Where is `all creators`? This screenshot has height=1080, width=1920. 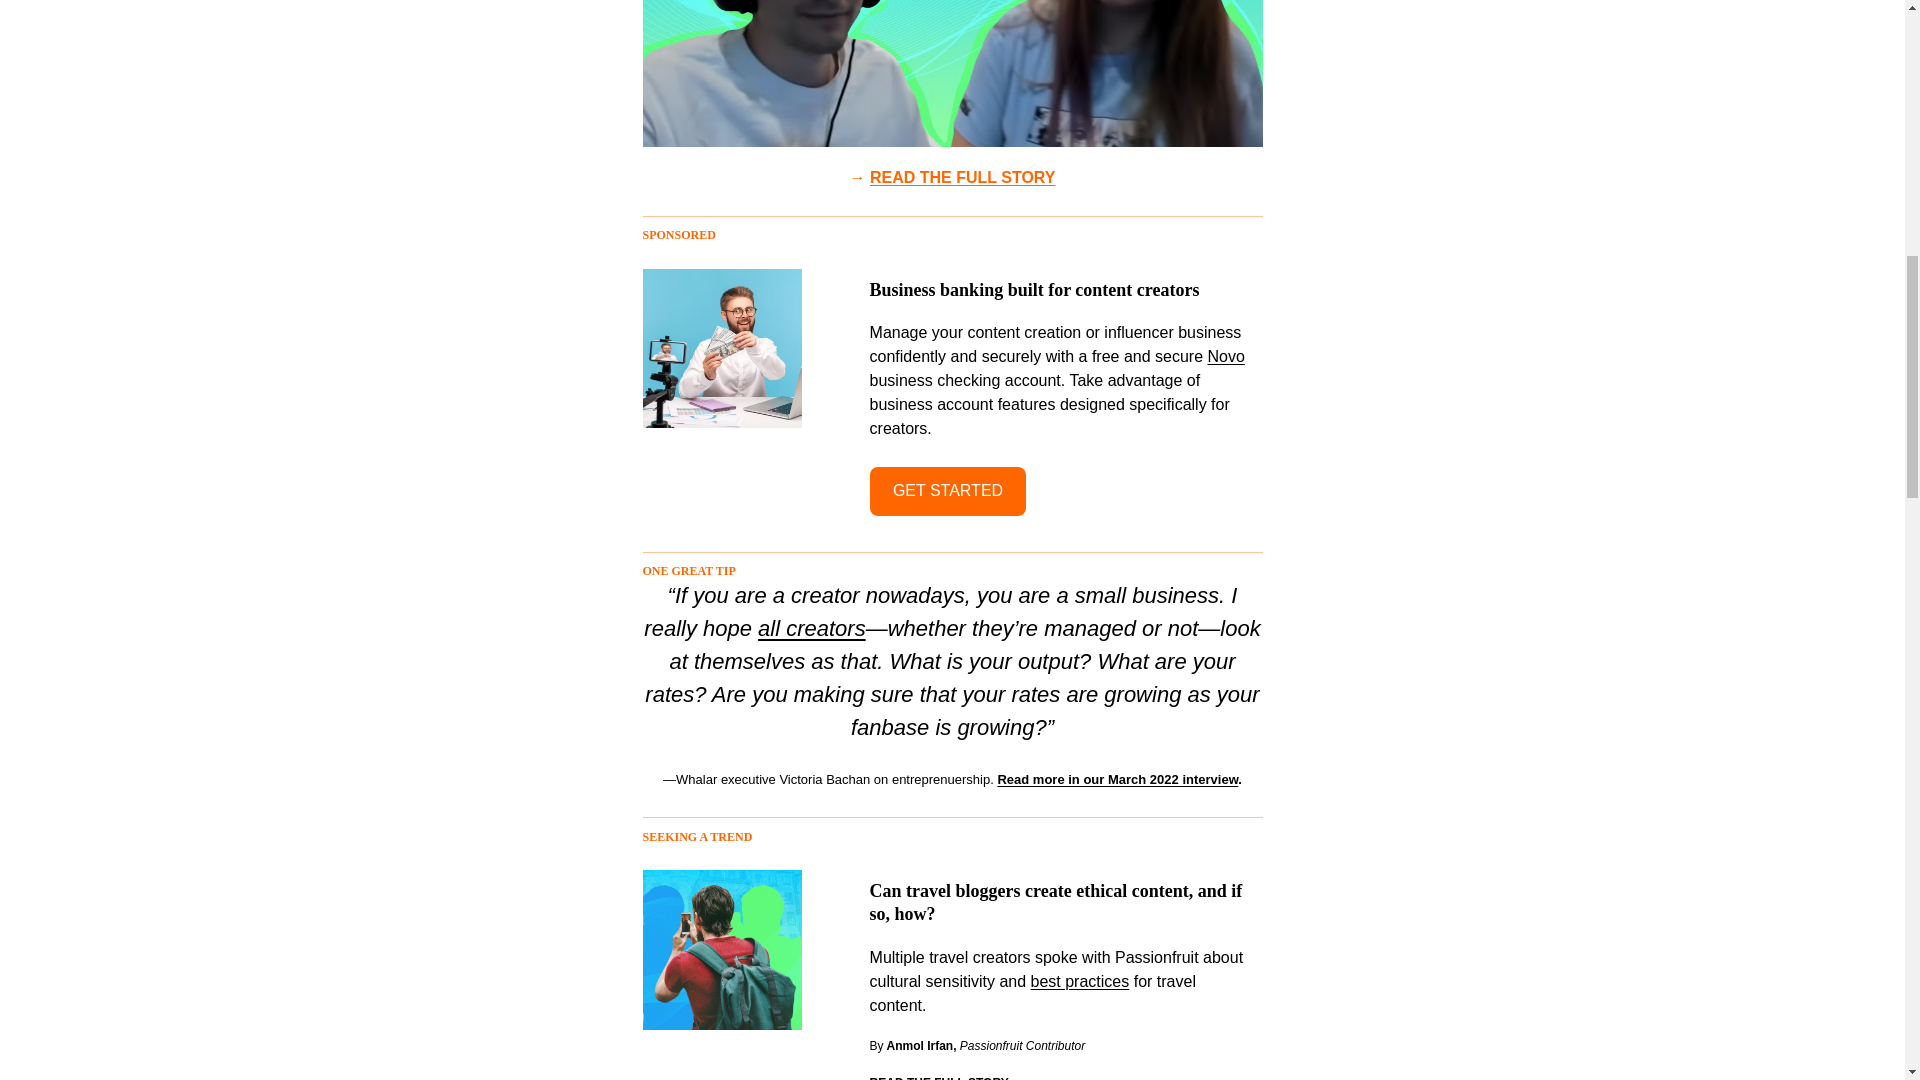 all creators is located at coordinates (812, 628).